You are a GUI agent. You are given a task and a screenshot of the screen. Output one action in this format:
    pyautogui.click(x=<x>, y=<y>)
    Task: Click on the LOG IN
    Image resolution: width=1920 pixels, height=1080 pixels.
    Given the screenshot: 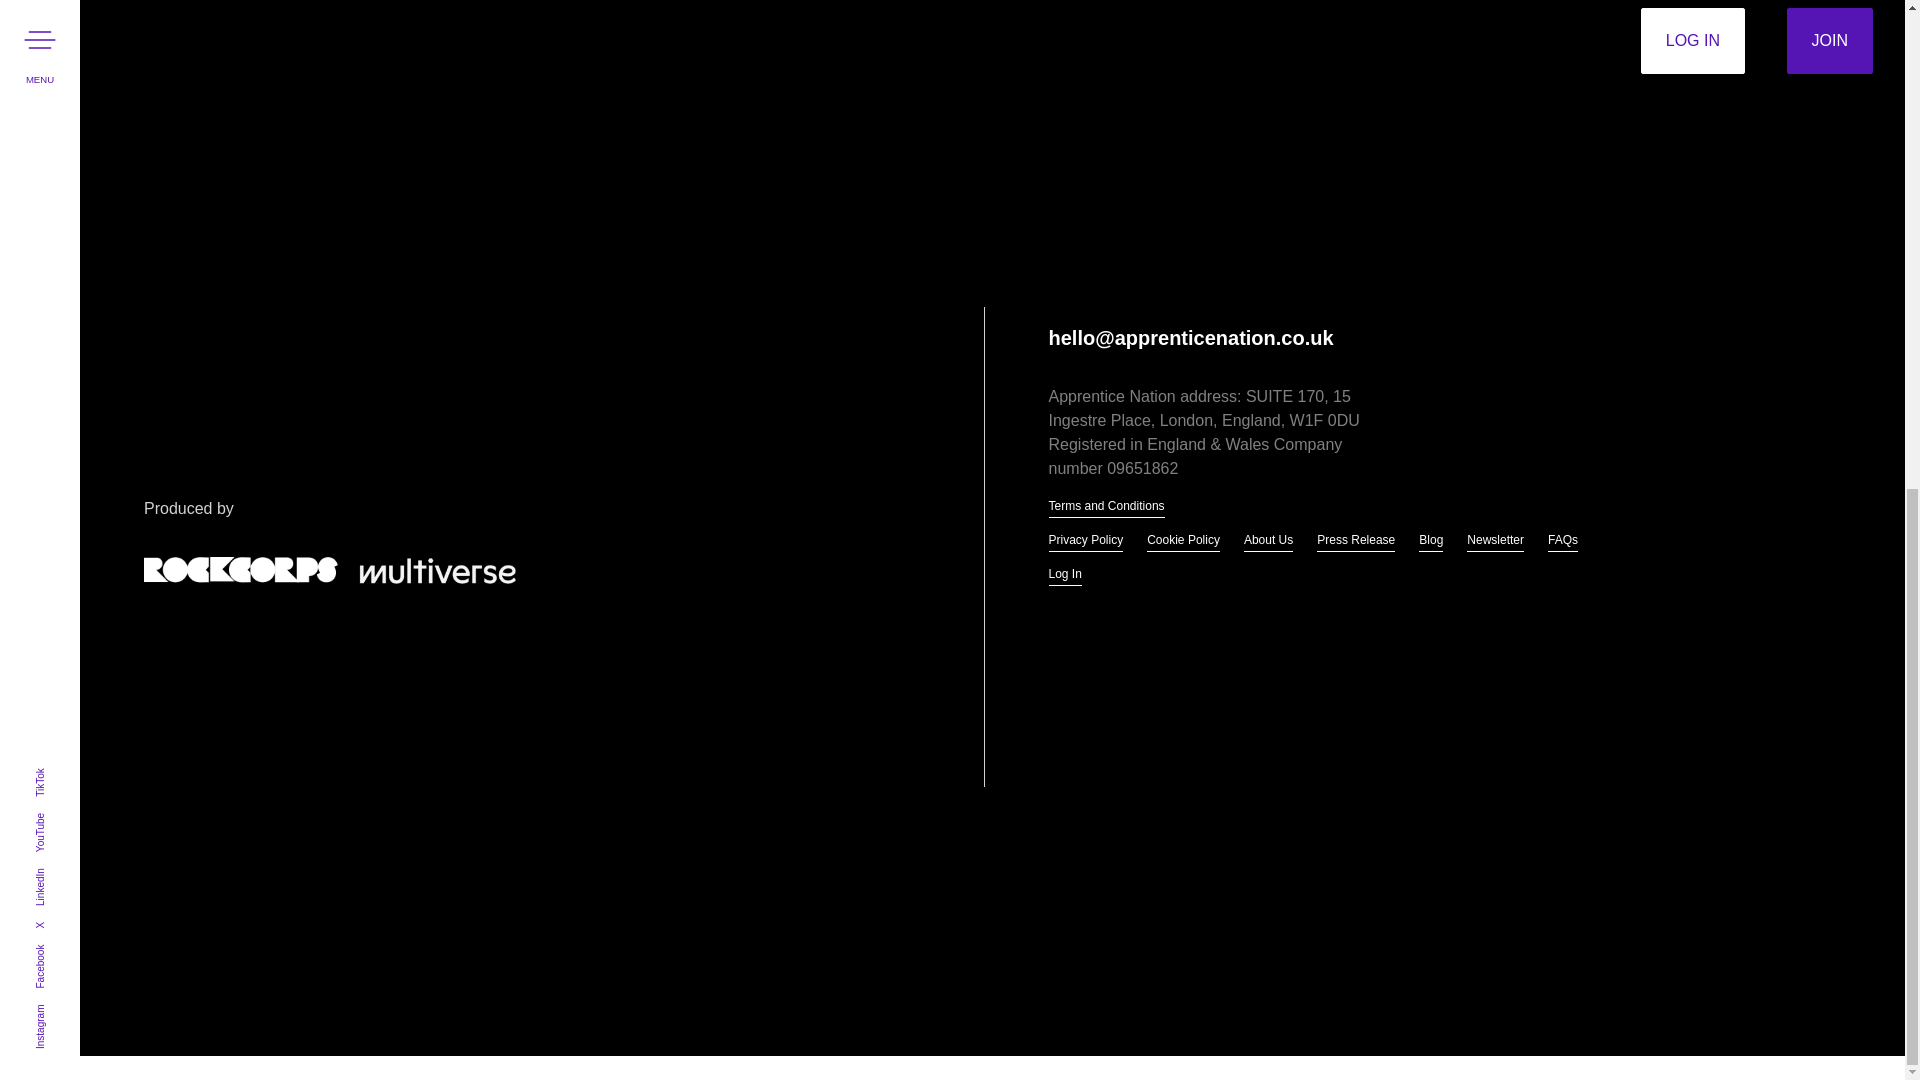 What is the action you would take?
    pyautogui.click(x=1693, y=40)
    